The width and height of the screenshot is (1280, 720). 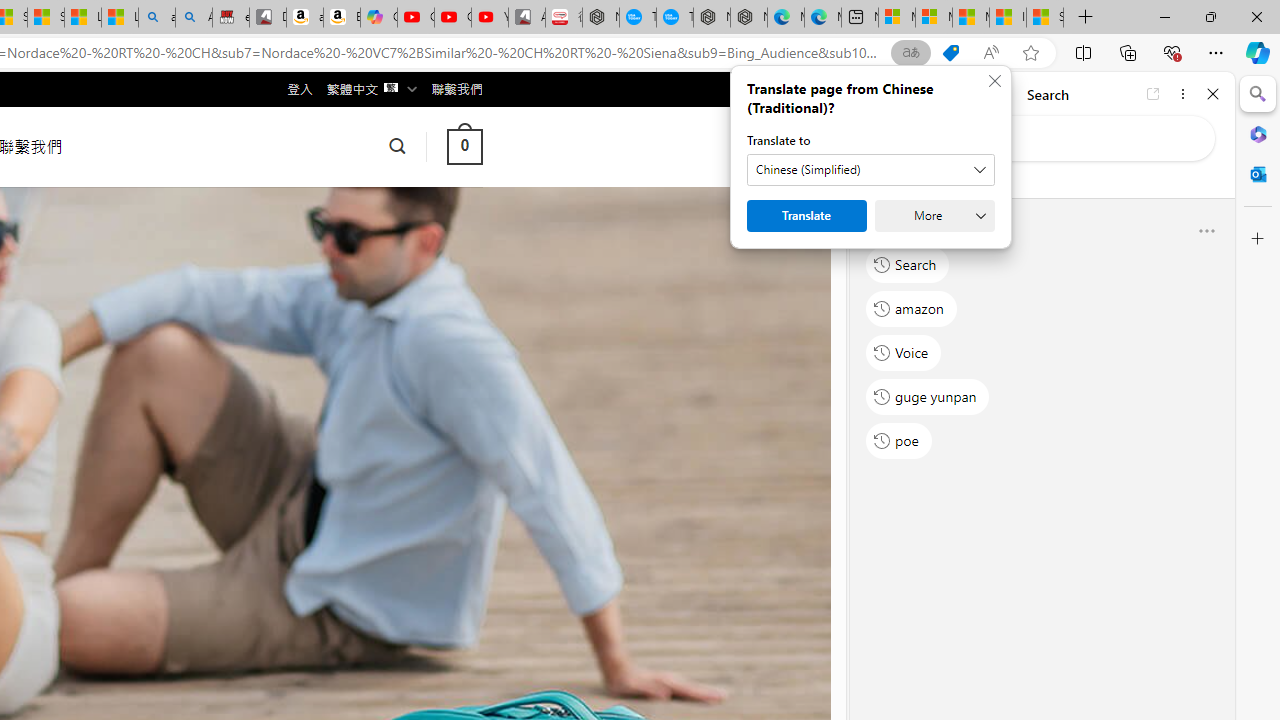 I want to click on Gloom - YouTube, so click(x=453, y=18).